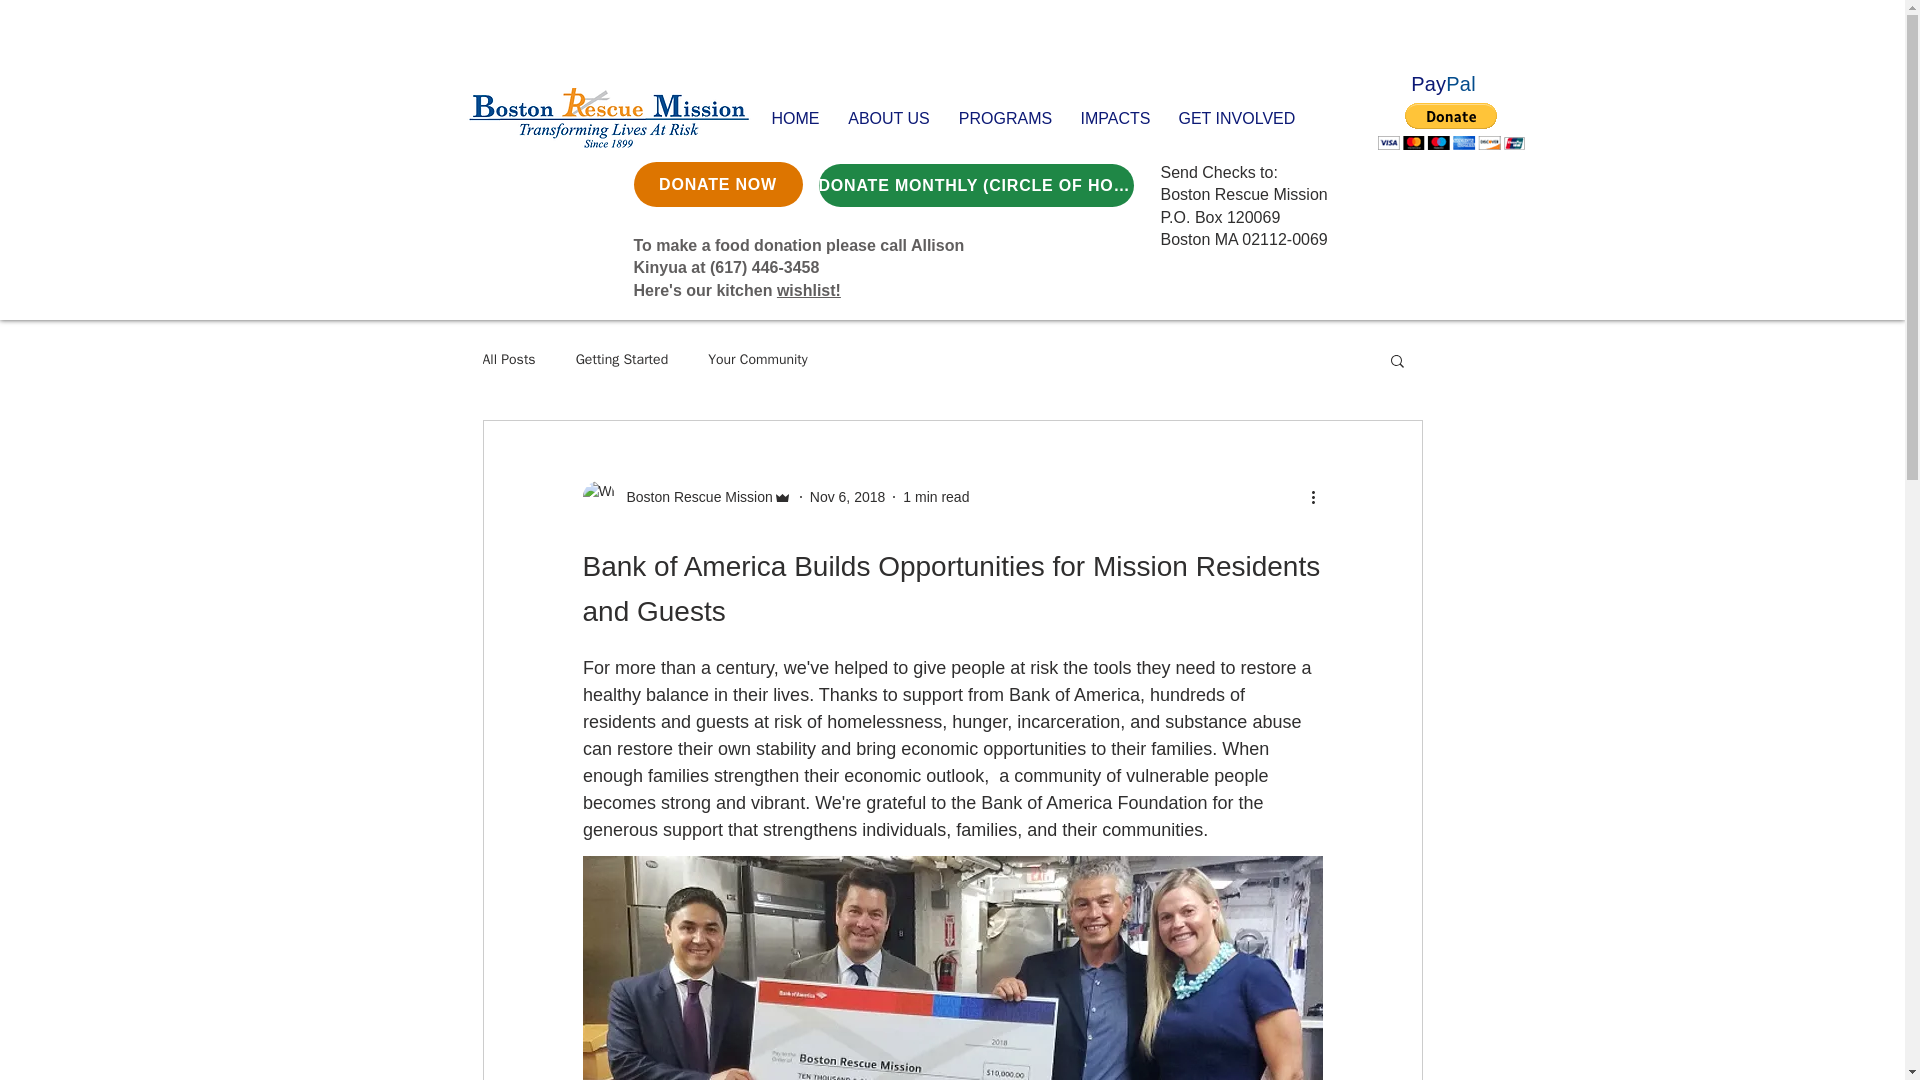 This screenshot has width=1920, height=1080. I want to click on Your Community, so click(758, 360).